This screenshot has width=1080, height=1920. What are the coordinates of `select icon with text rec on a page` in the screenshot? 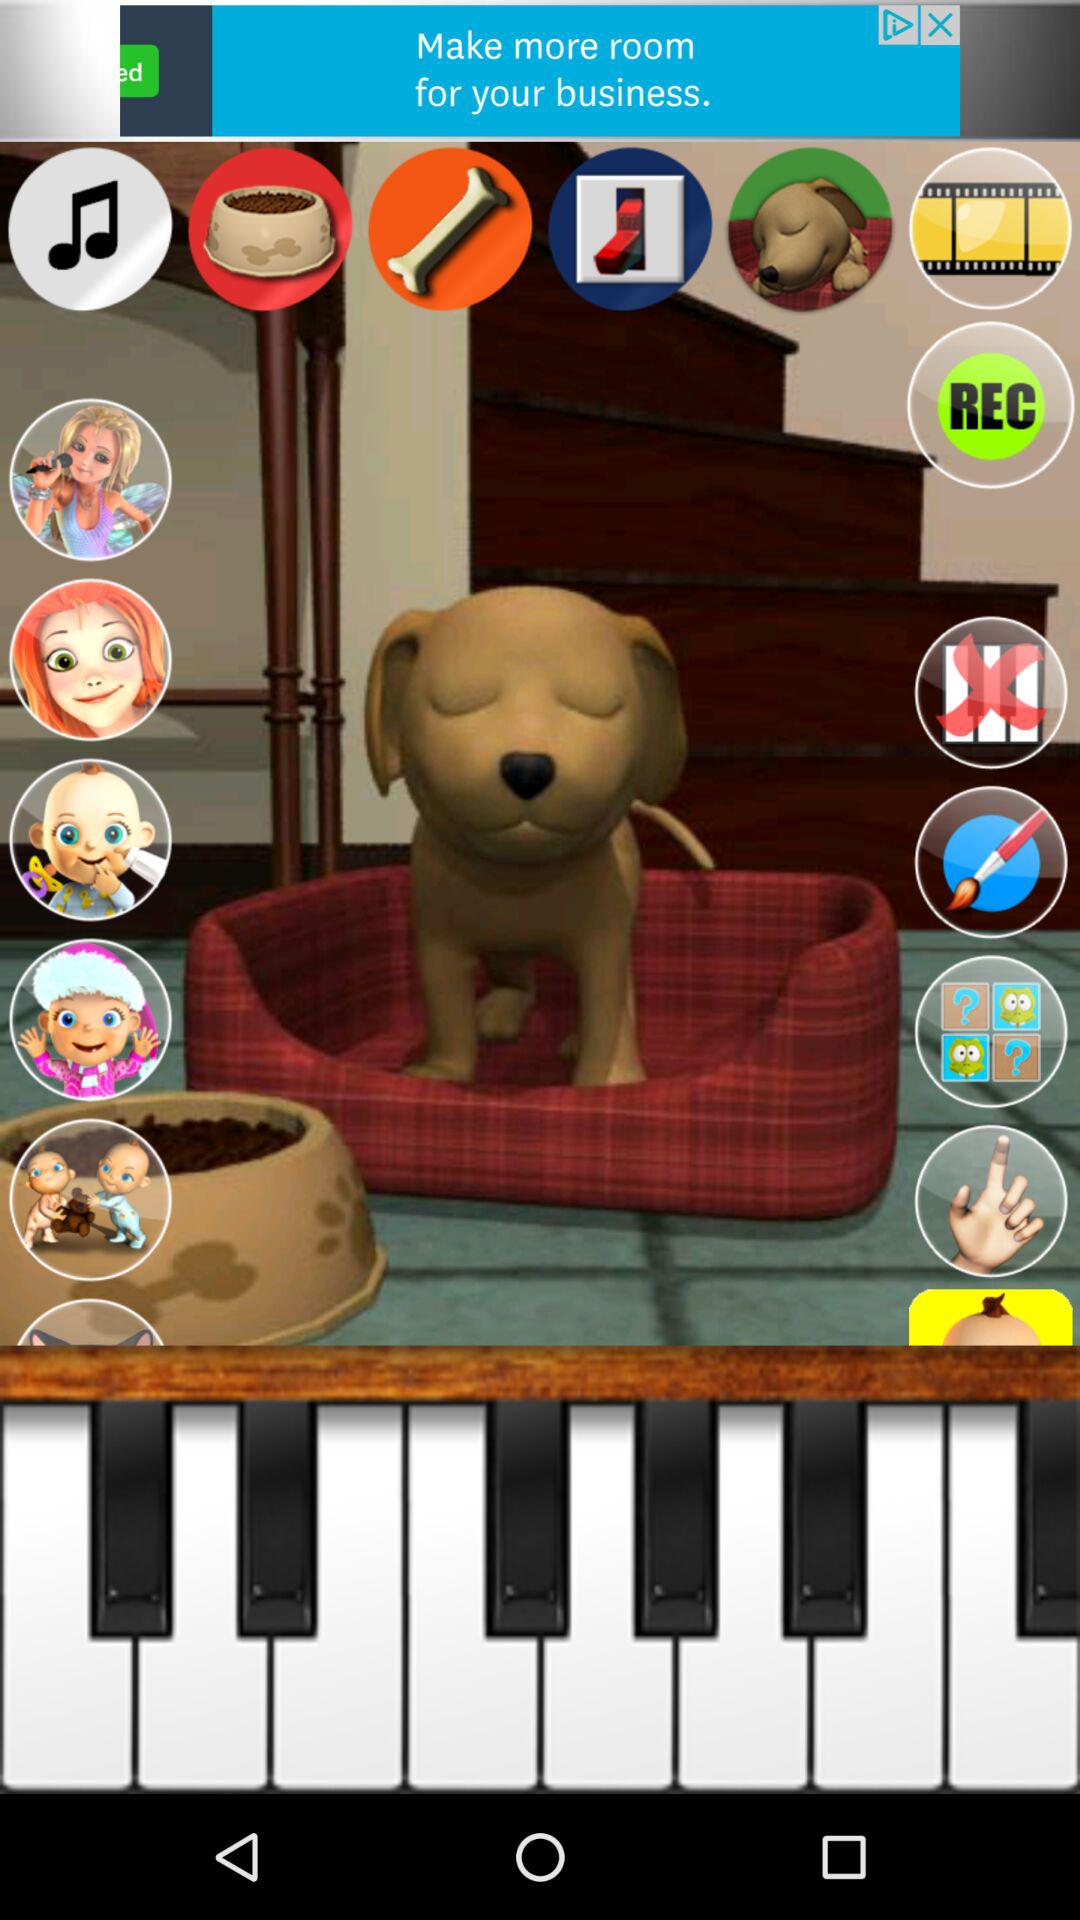 It's located at (990, 406).